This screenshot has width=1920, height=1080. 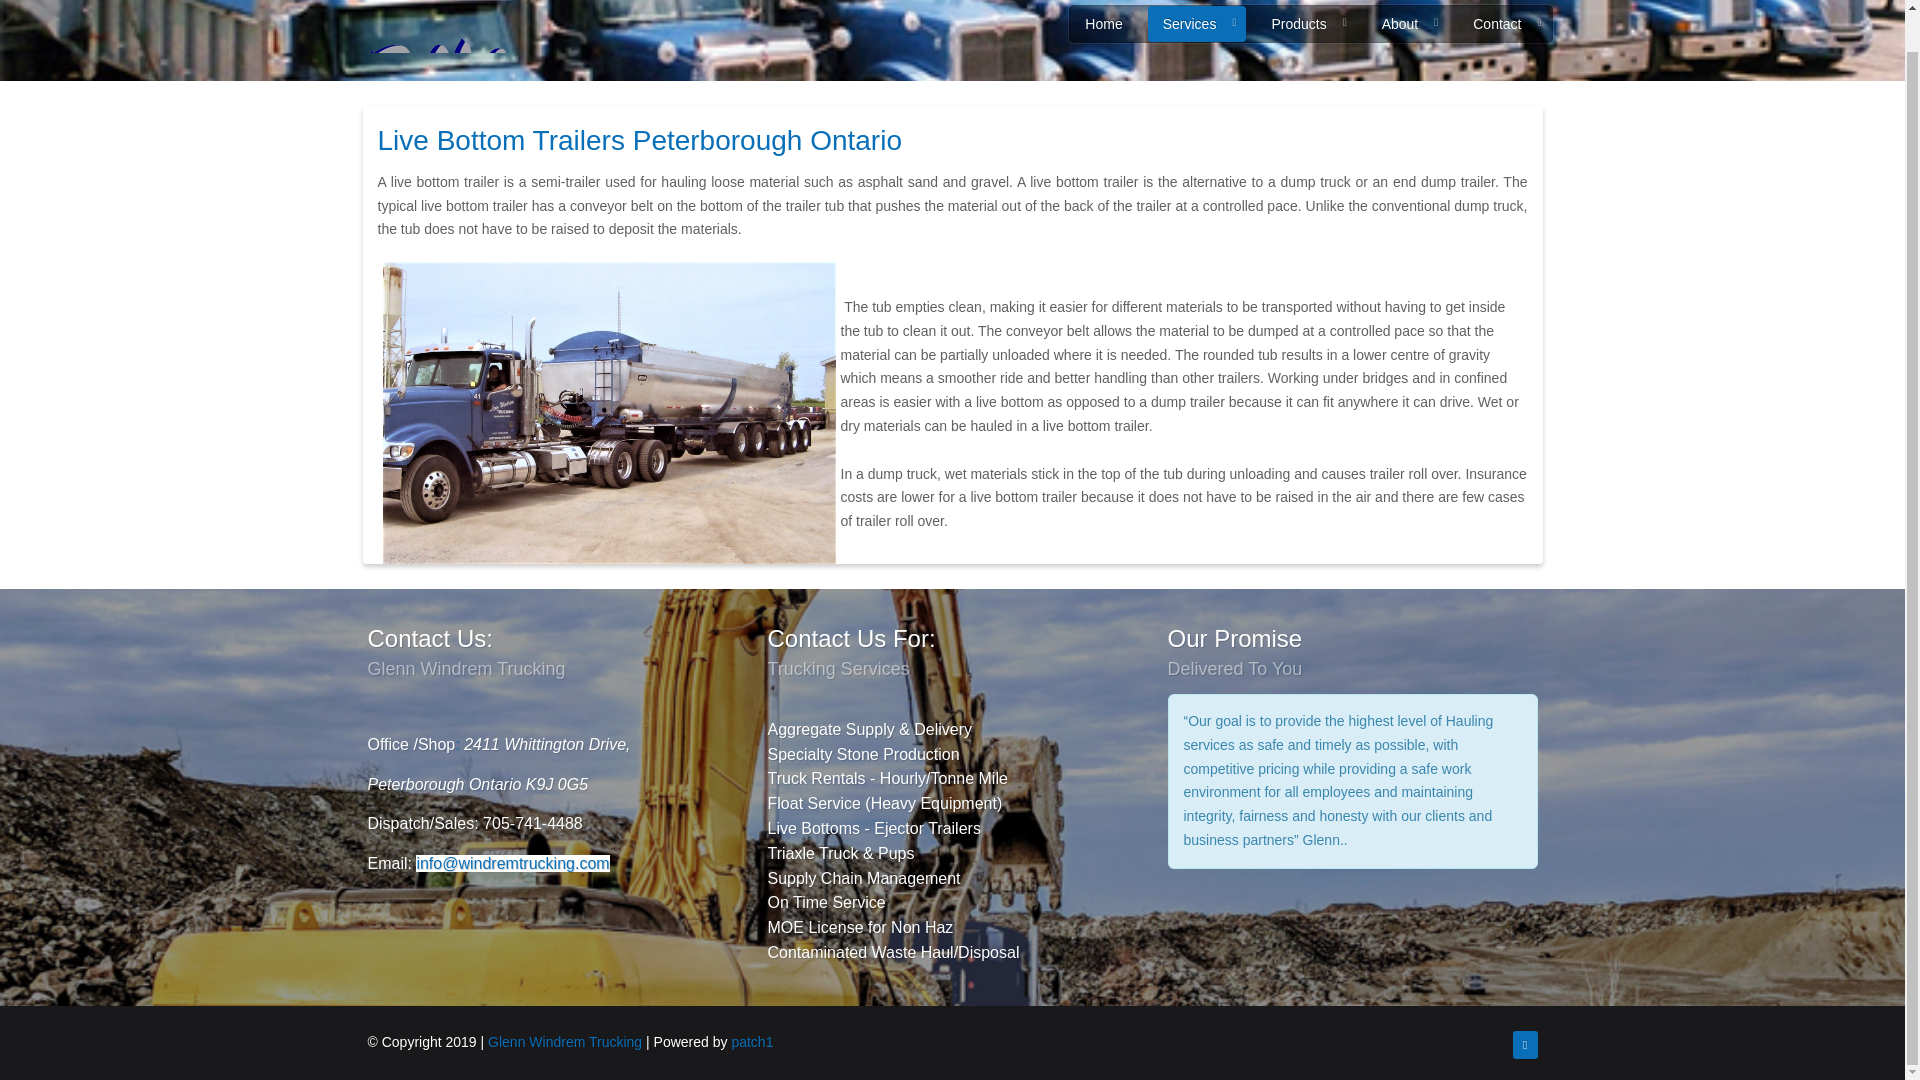 What do you see at coordinates (752, 1041) in the screenshot?
I see `patch1` at bounding box center [752, 1041].